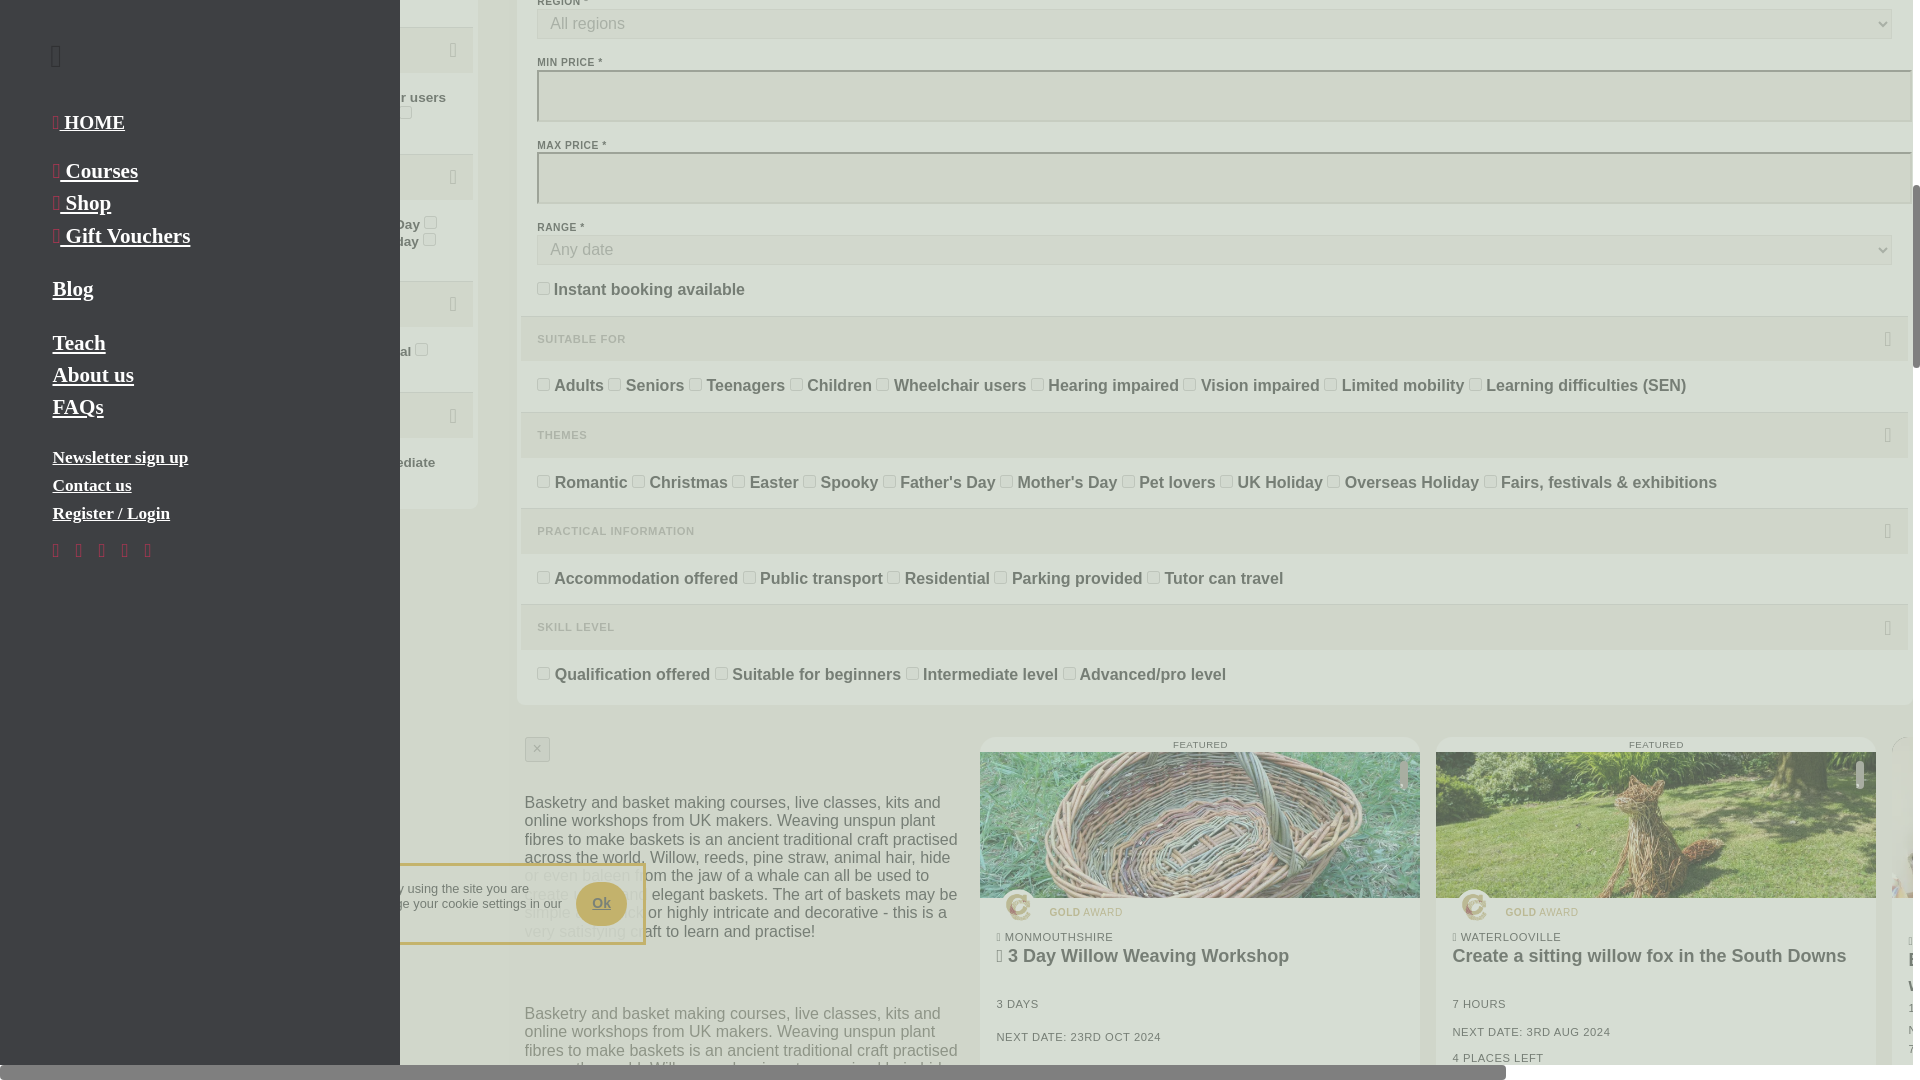 The height and width of the screenshot is (1080, 1920). Describe the element at coordinates (240, 304) in the screenshot. I see `PRACTICAL INFORMATION` at that location.